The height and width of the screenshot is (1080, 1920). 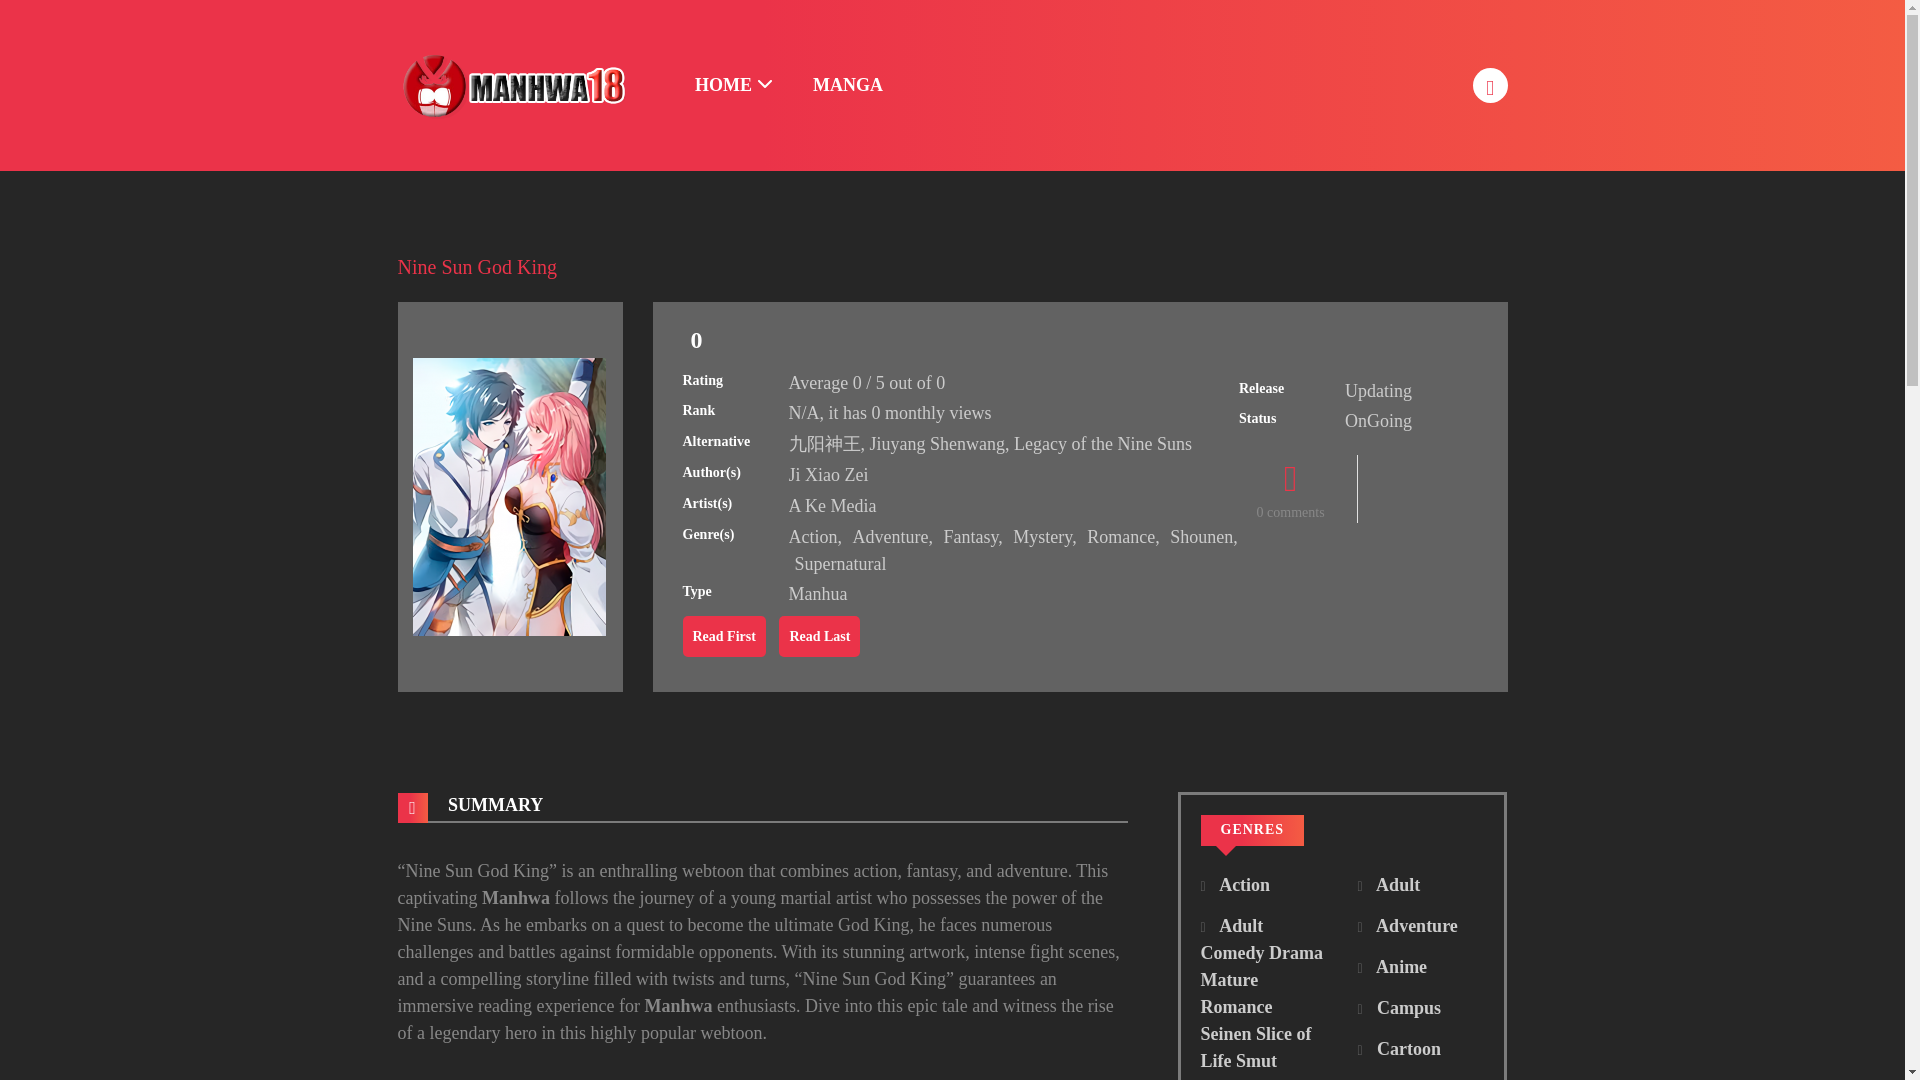 I want to click on Adventure, so click(x=1407, y=926).